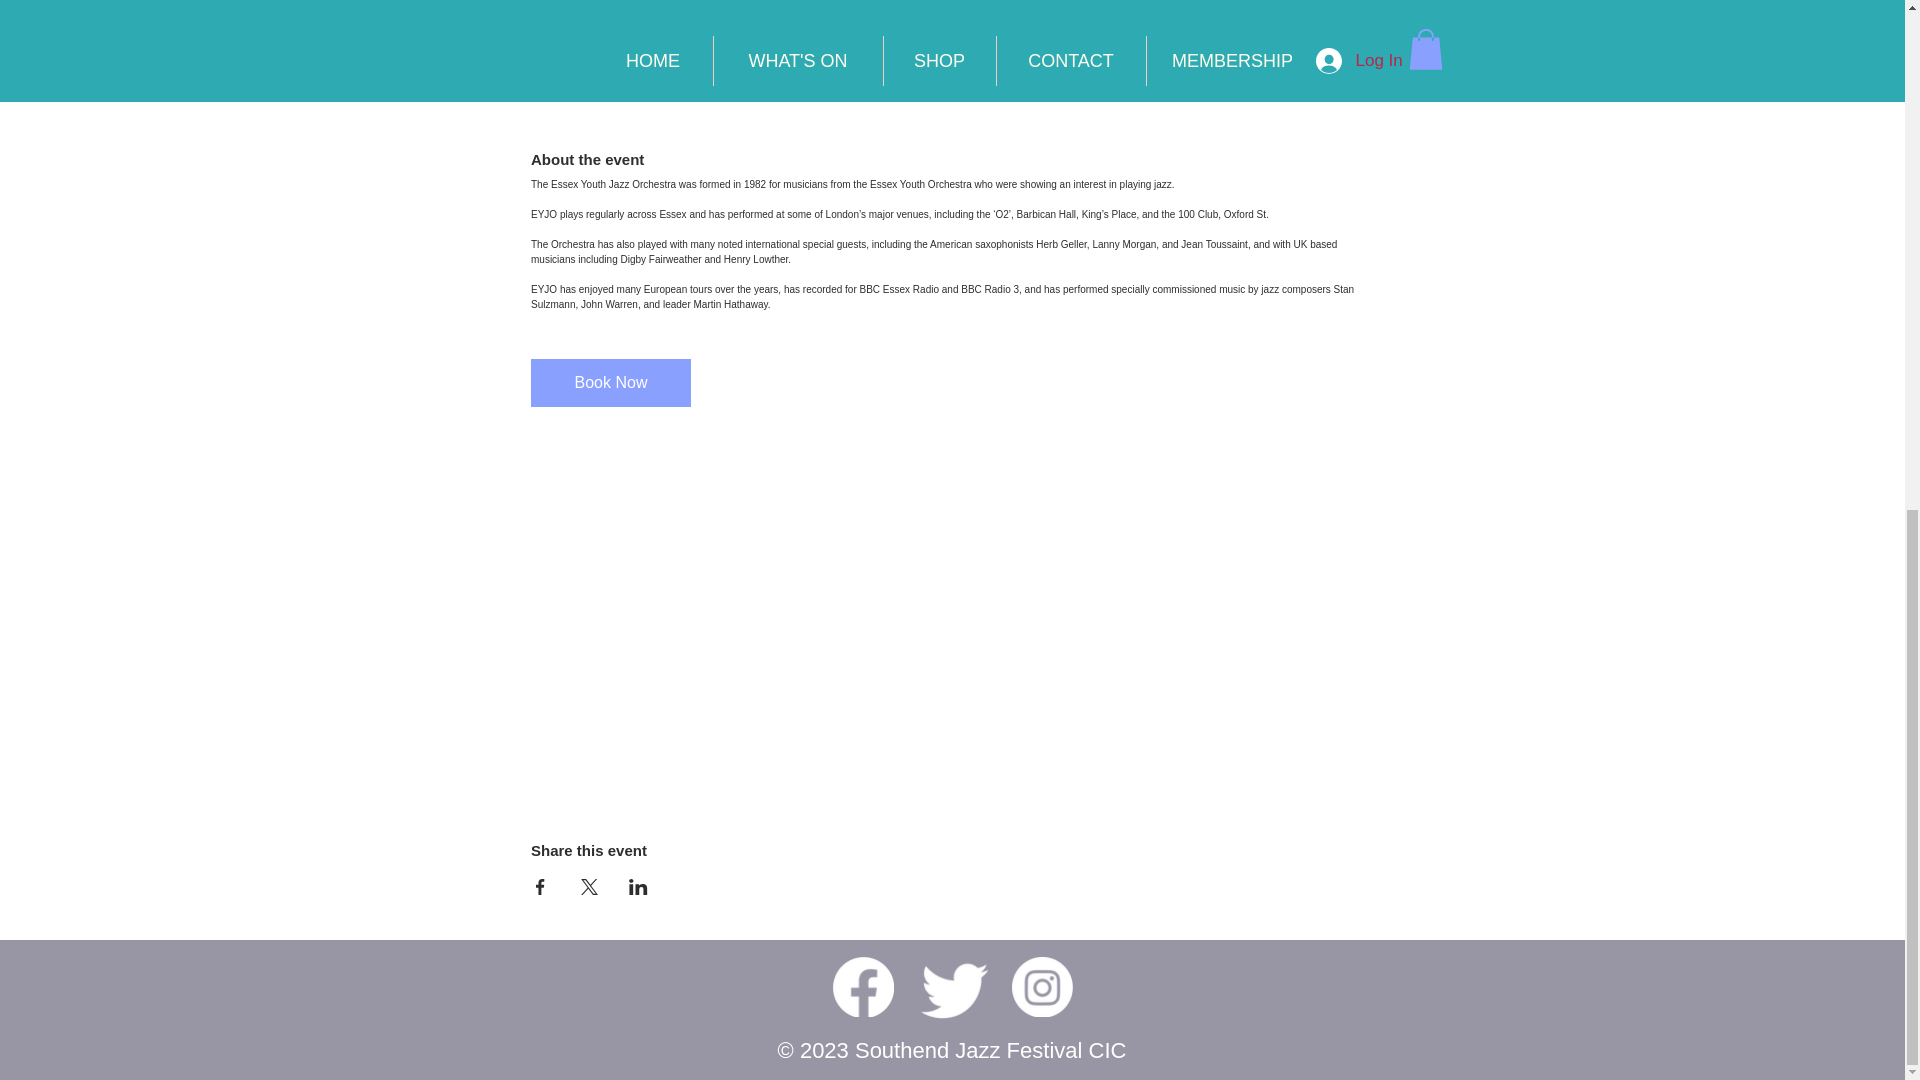  I want to click on Book Now, so click(611, 382).